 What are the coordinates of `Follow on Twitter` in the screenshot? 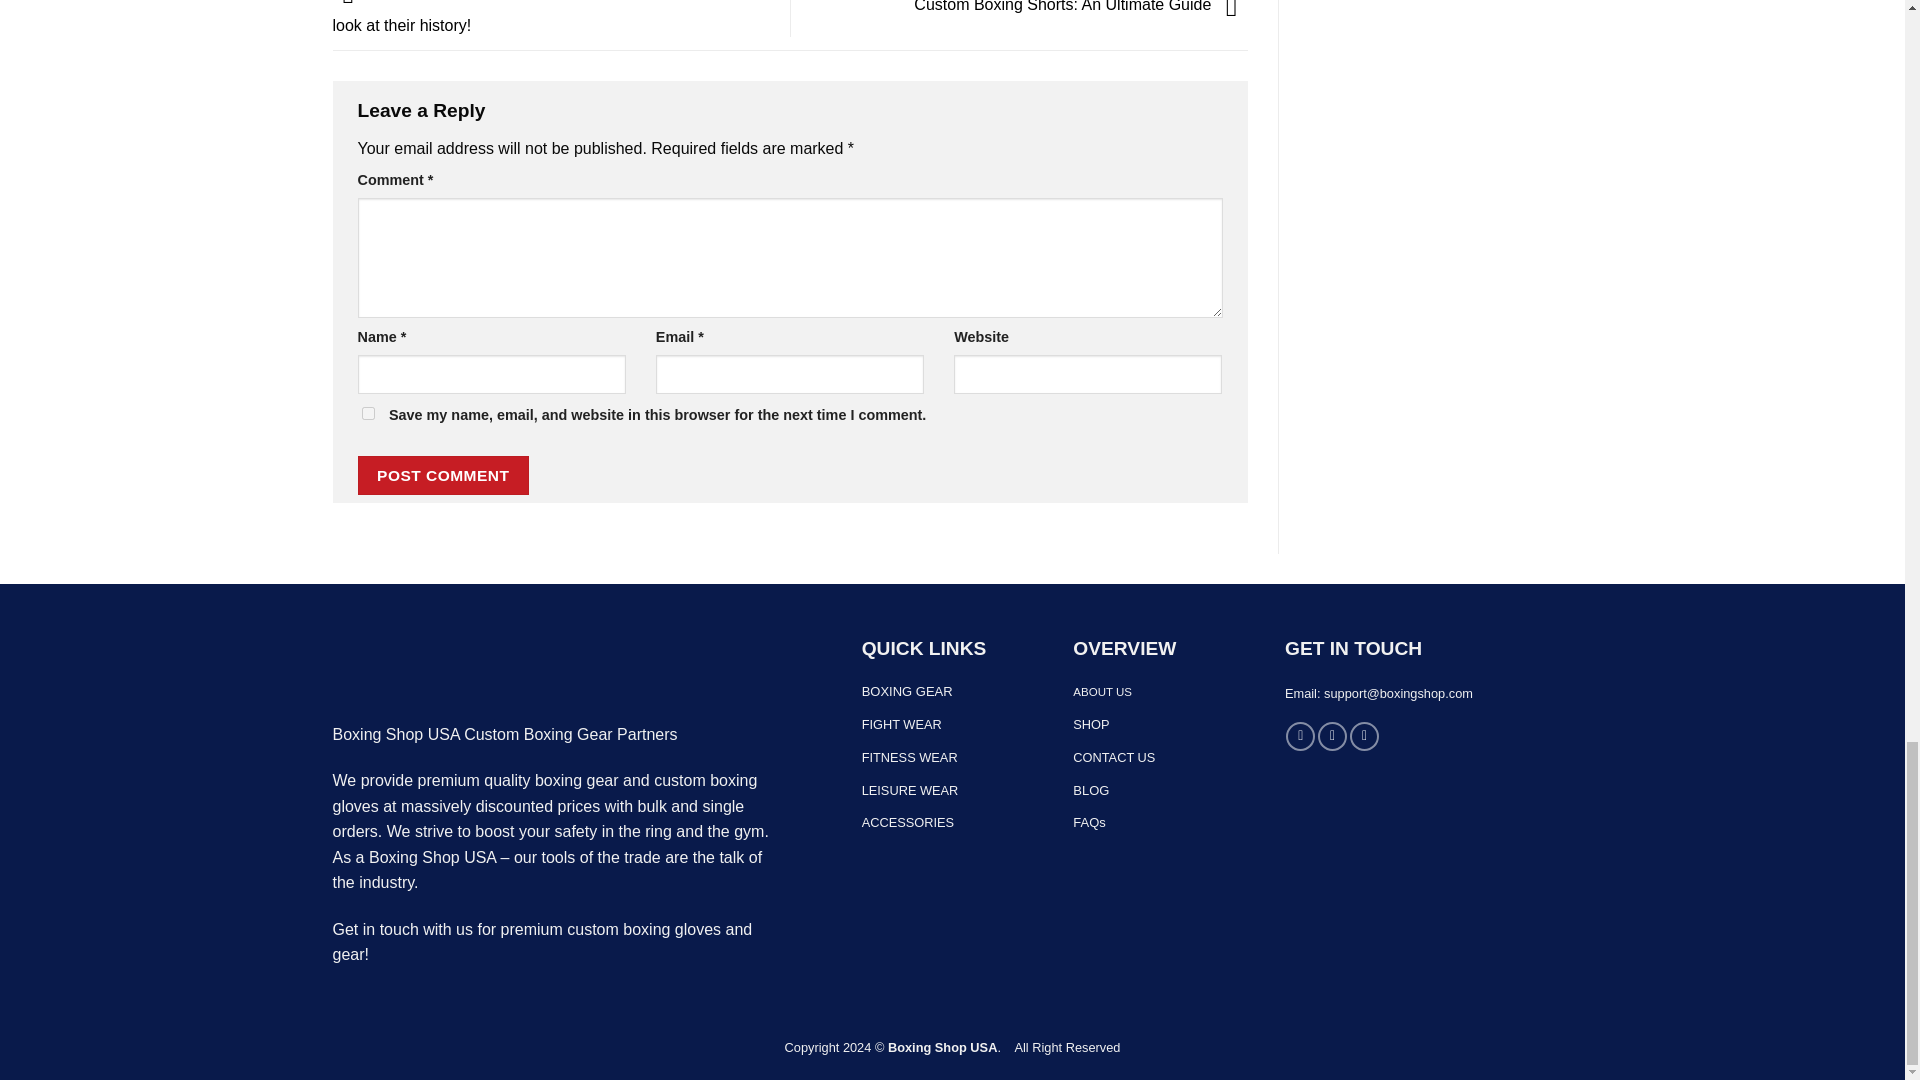 It's located at (1364, 736).